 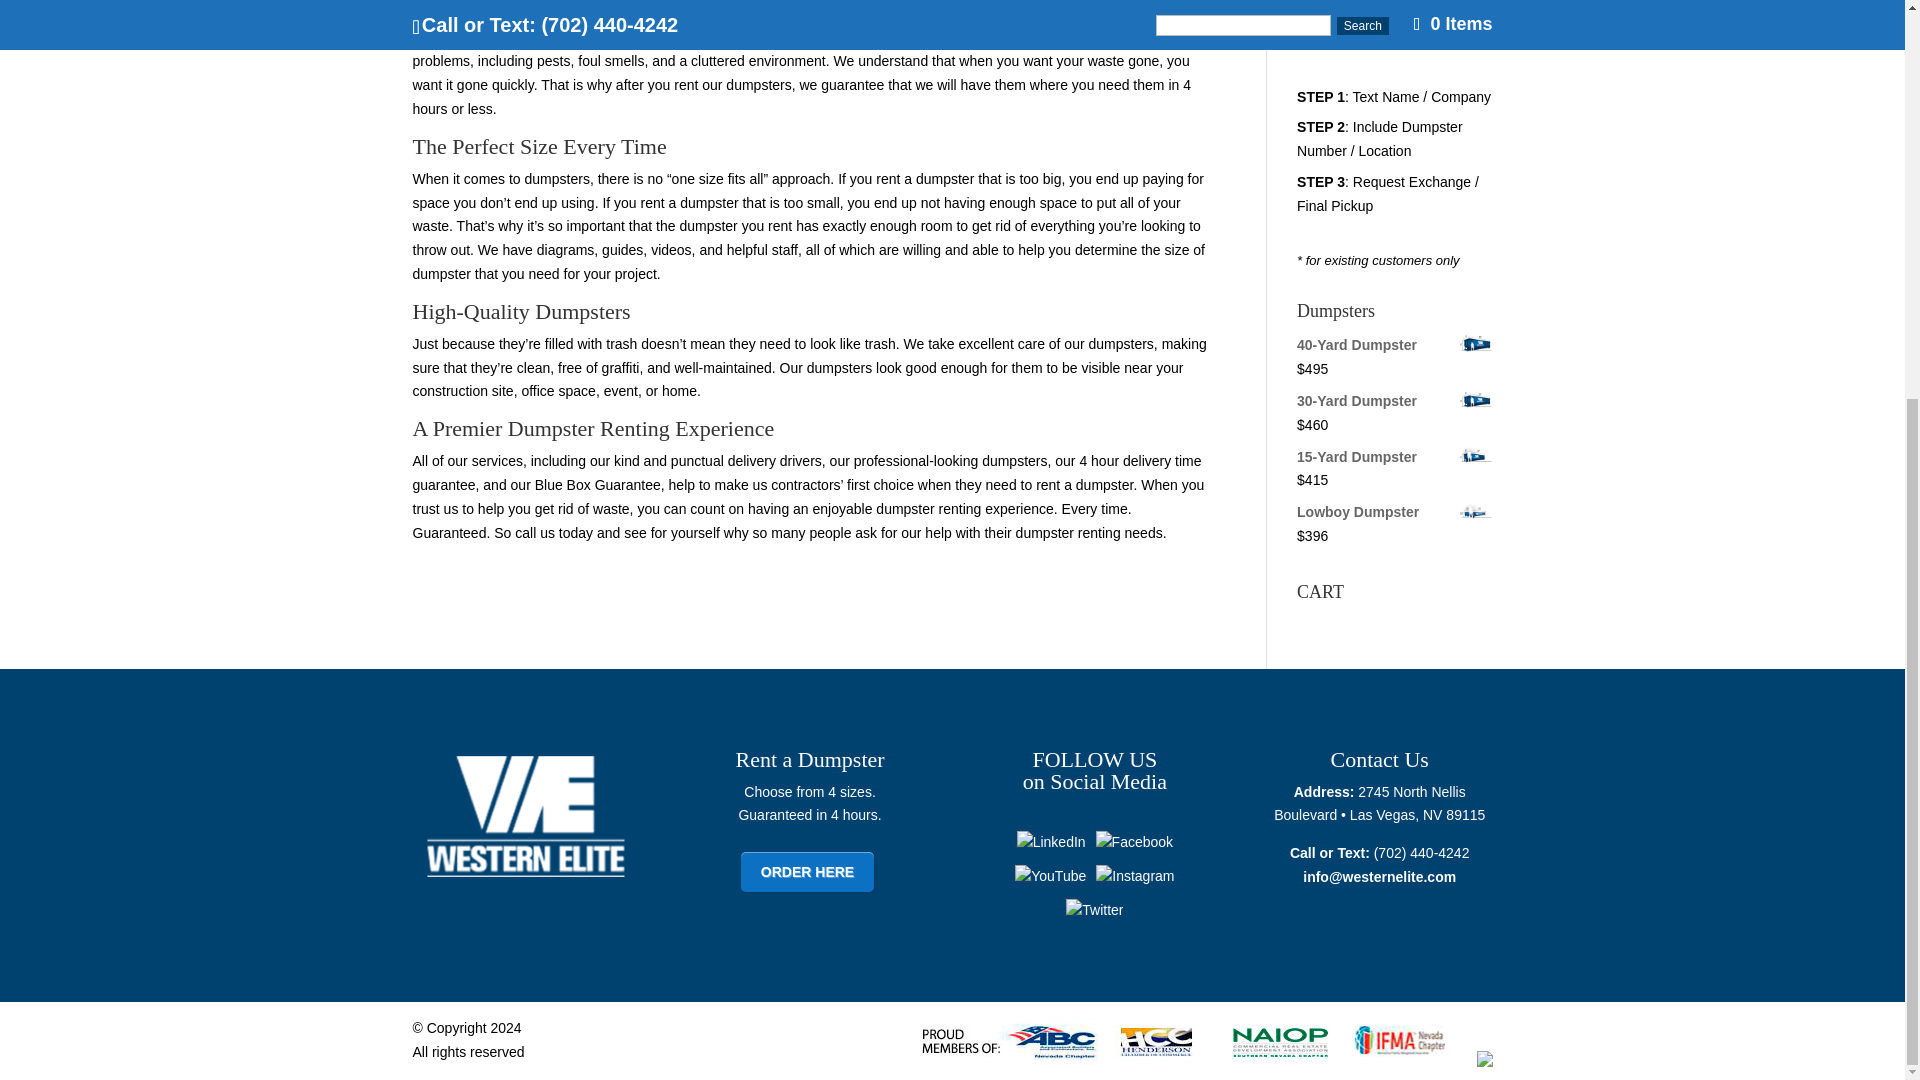 What do you see at coordinates (1394, 512) in the screenshot?
I see `Lowboy Dumpster` at bounding box center [1394, 512].